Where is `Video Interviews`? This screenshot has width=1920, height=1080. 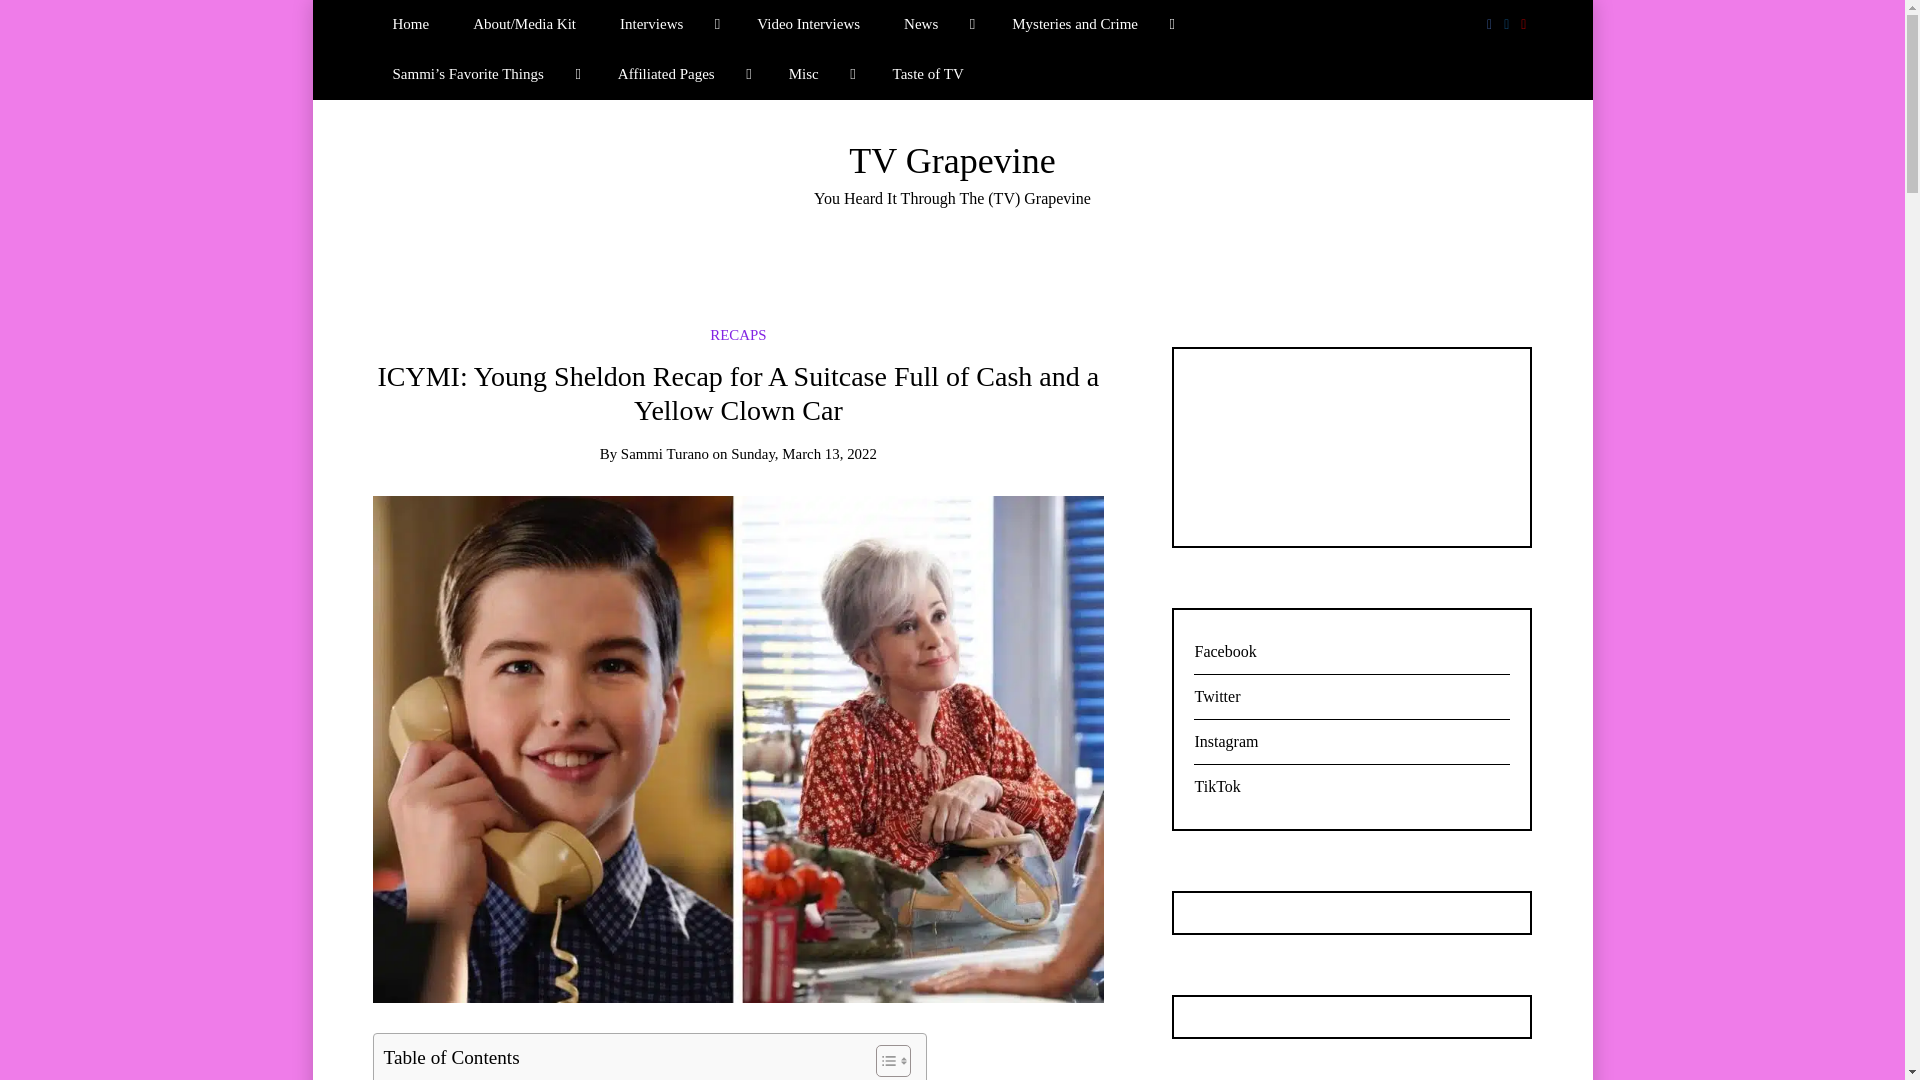 Video Interviews is located at coordinates (808, 24).